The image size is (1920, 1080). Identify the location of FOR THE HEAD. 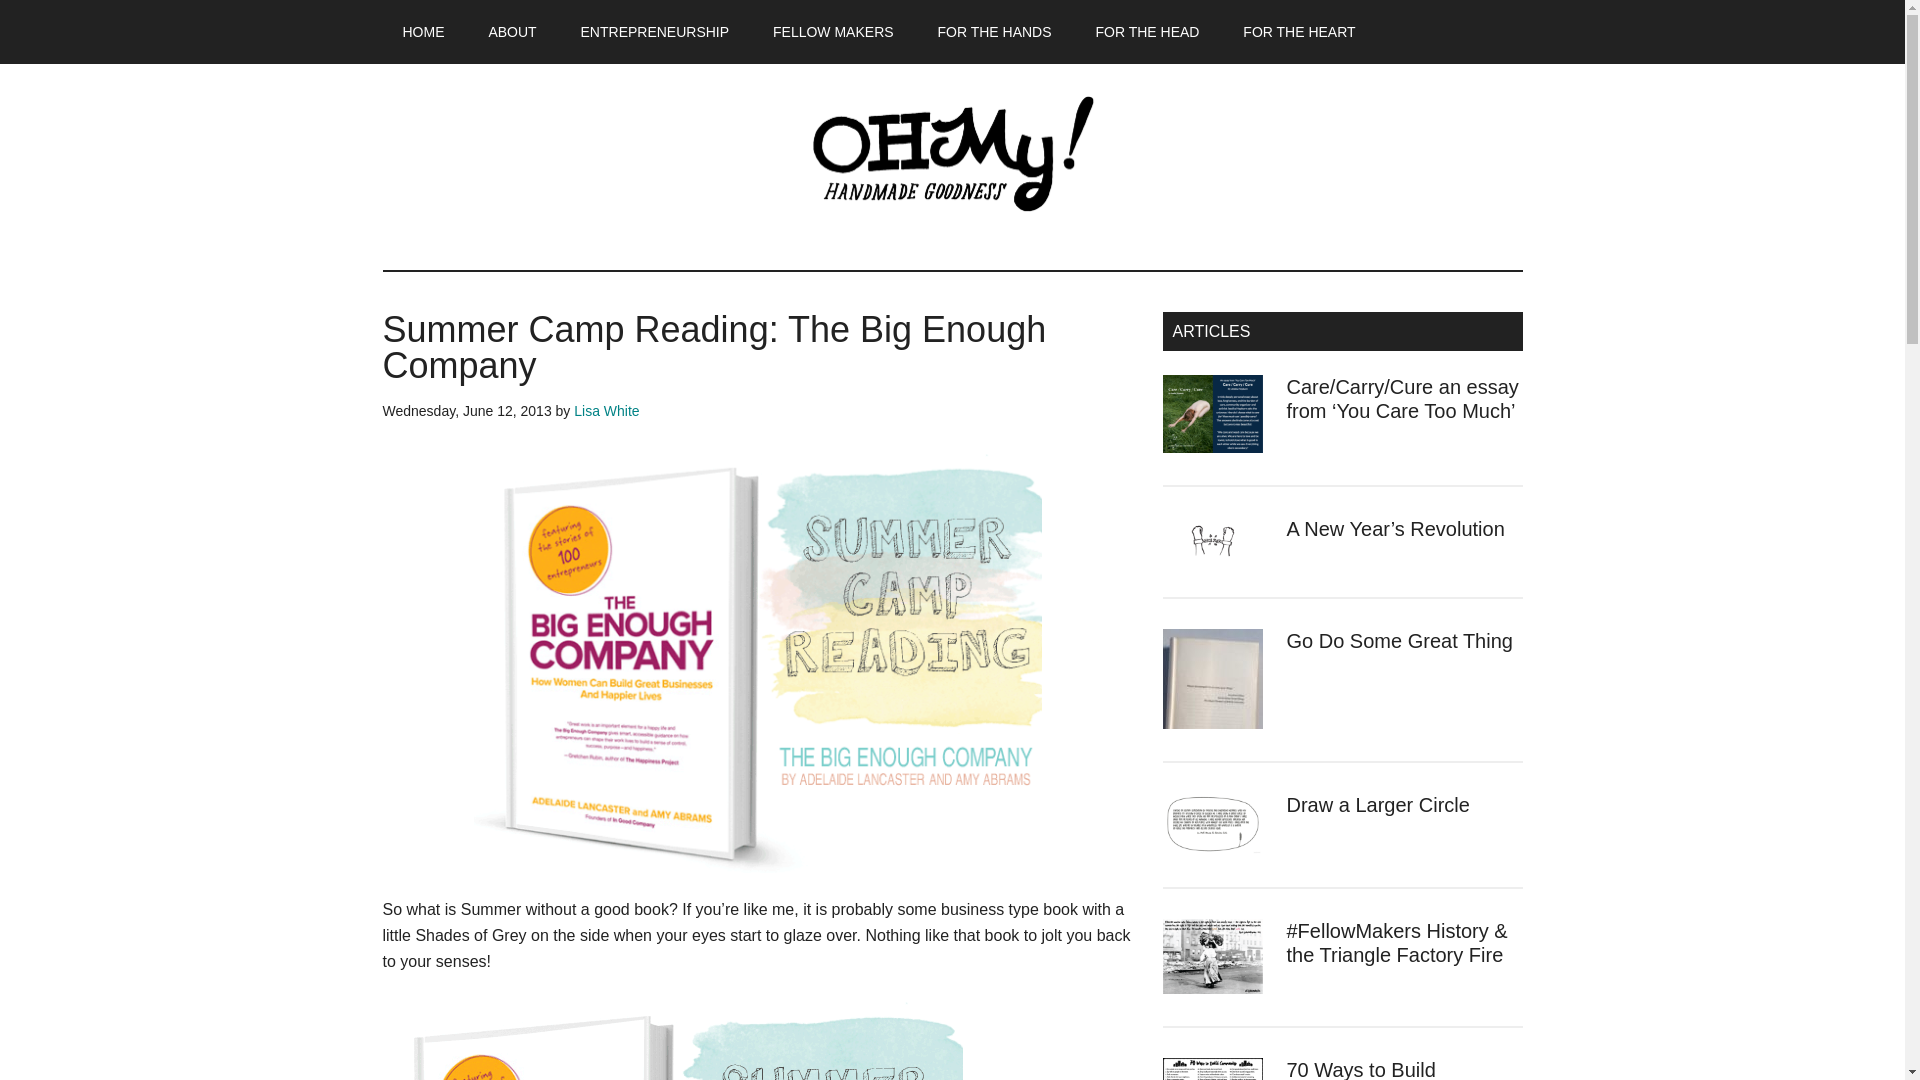
(1147, 32).